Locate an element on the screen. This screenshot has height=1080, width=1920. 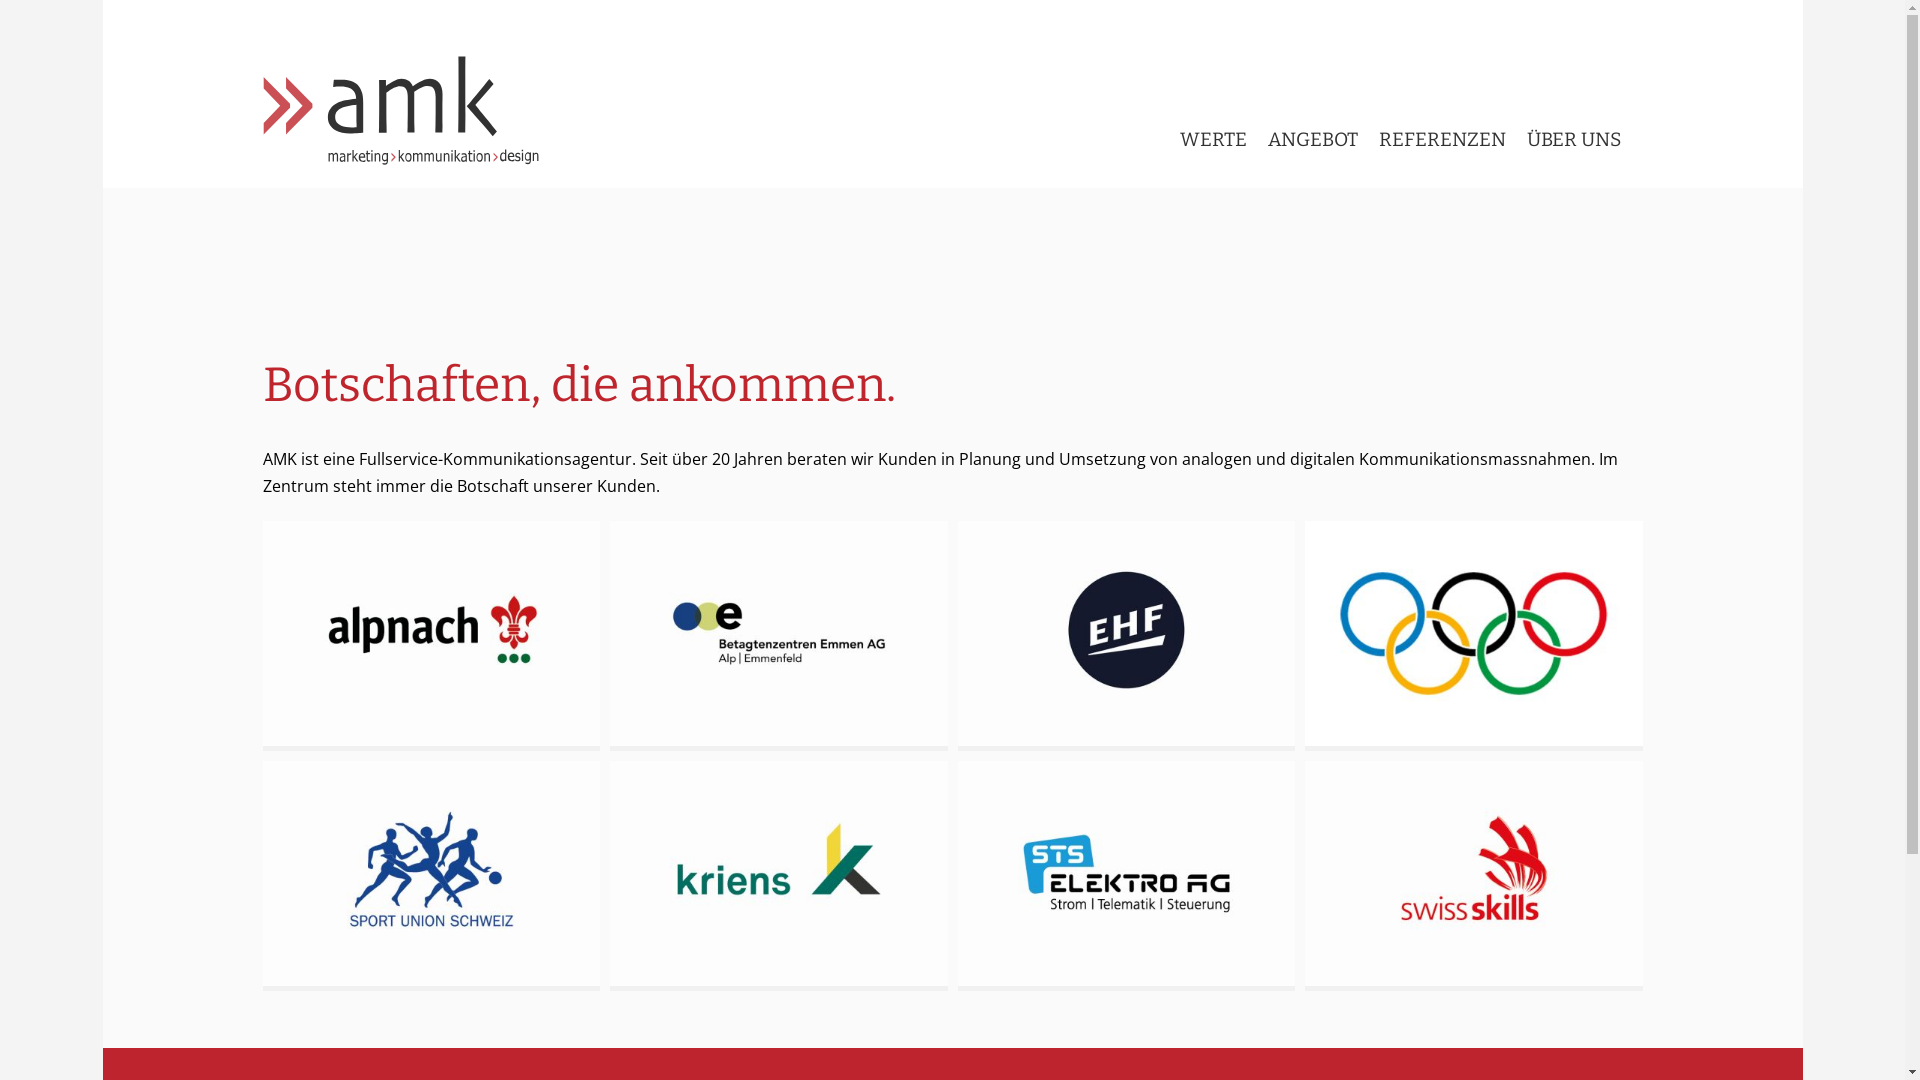
Allmendpark is located at coordinates (431, 636).